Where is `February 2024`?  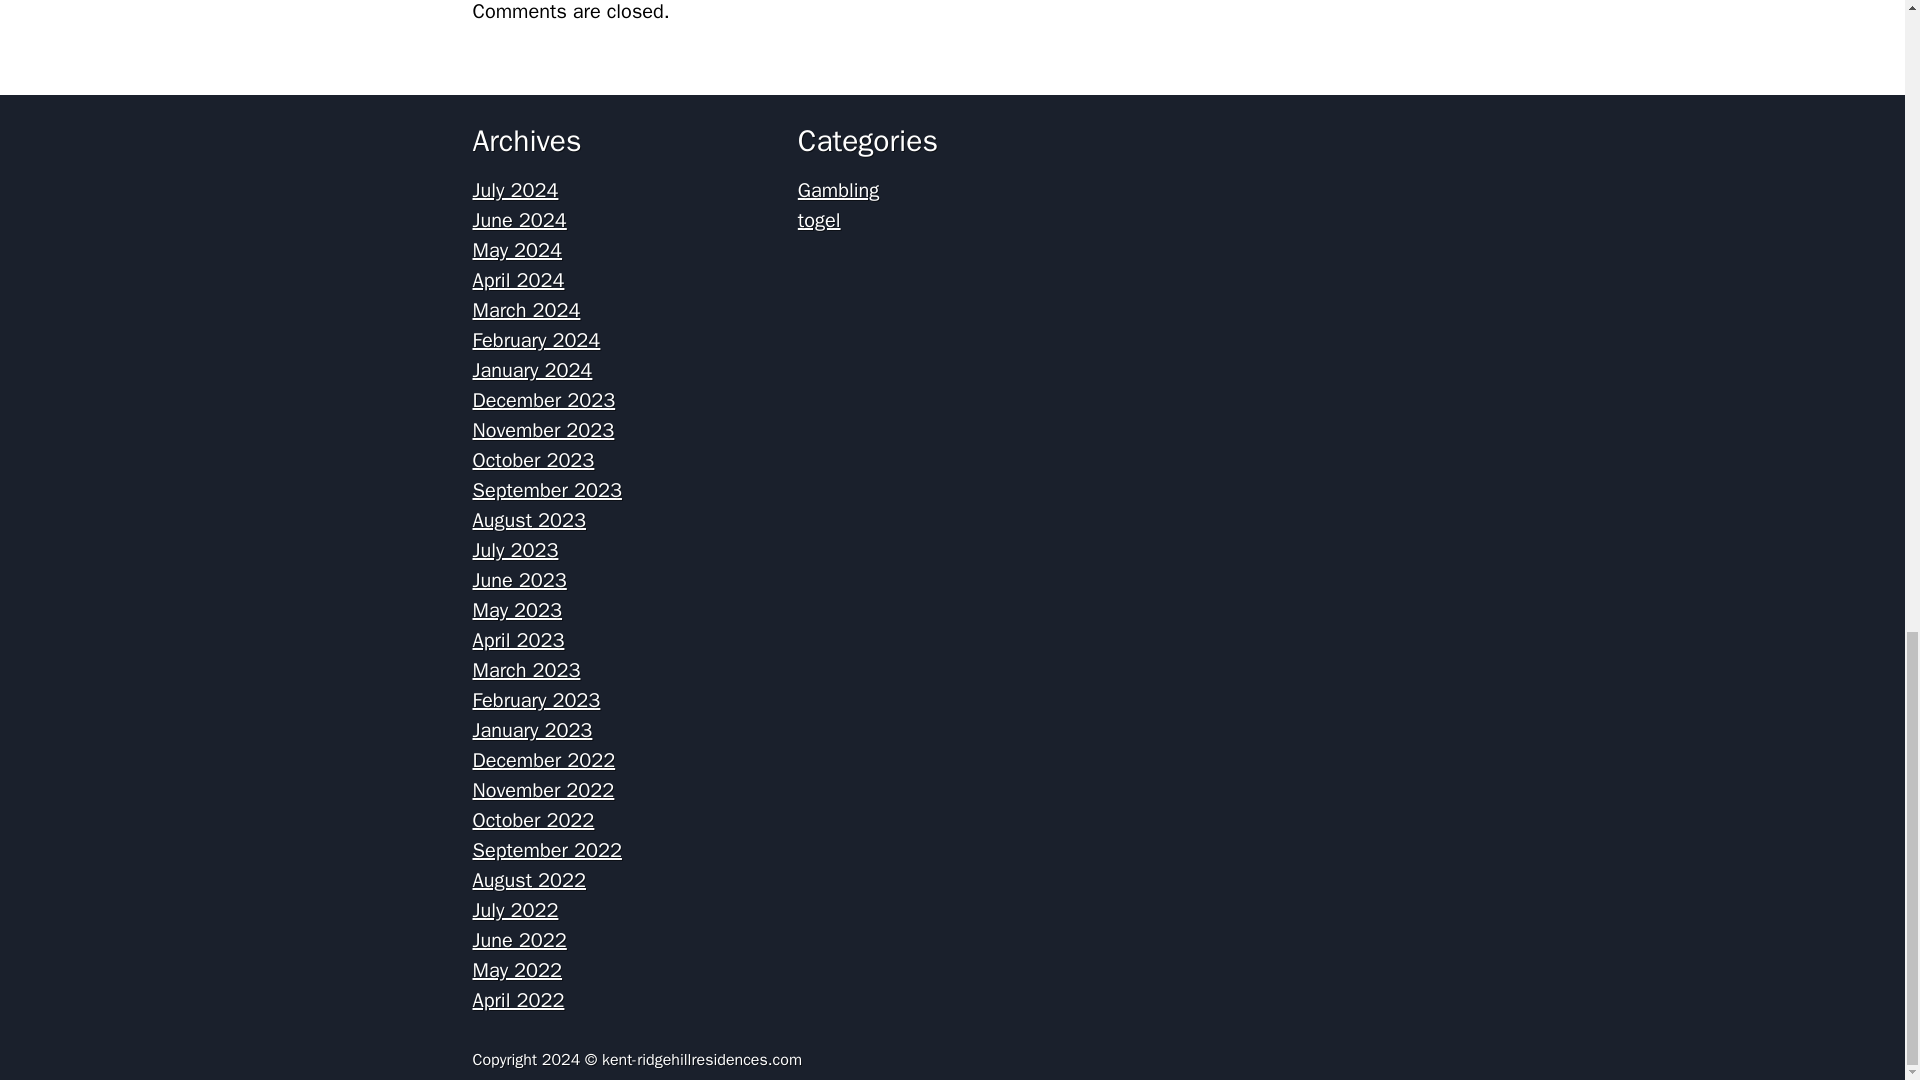
February 2024 is located at coordinates (536, 340).